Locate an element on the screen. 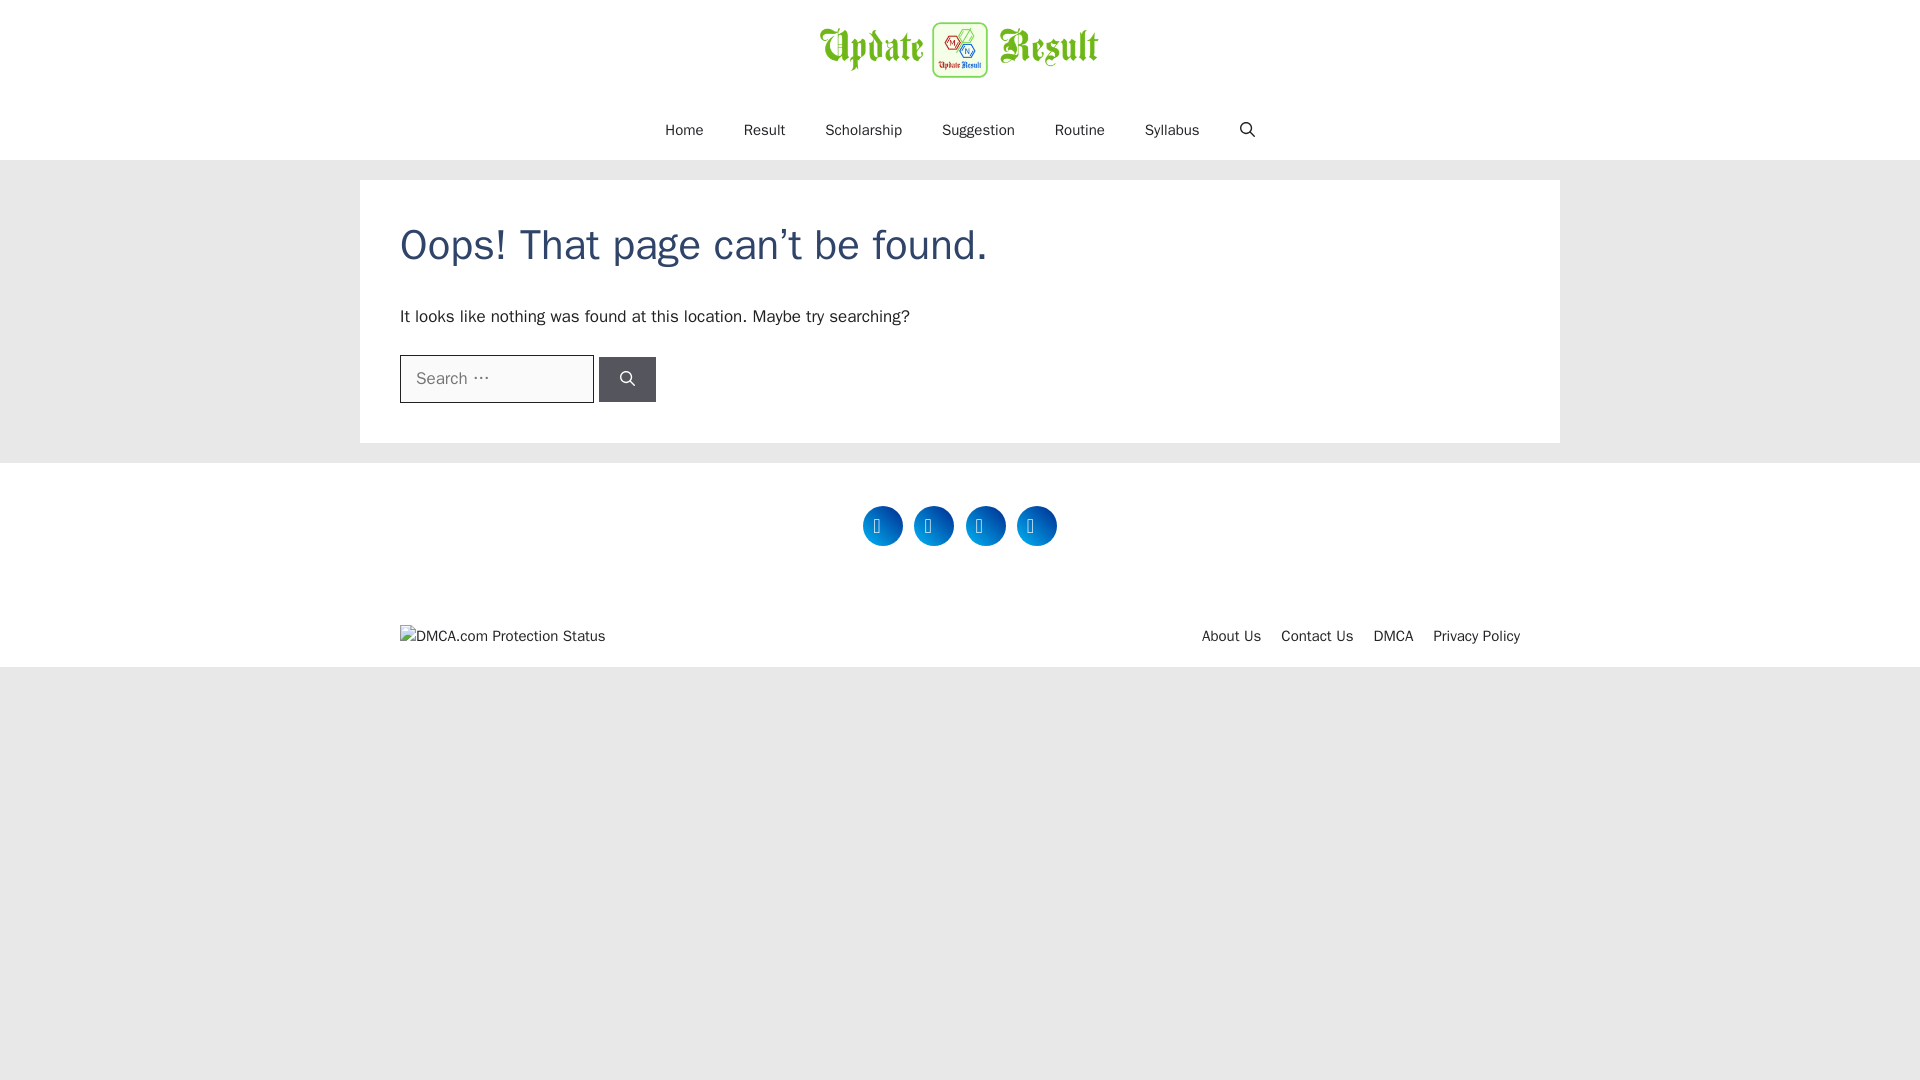 This screenshot has width=1920, height=1080. Scholarship is located at coordinates (862, 130).